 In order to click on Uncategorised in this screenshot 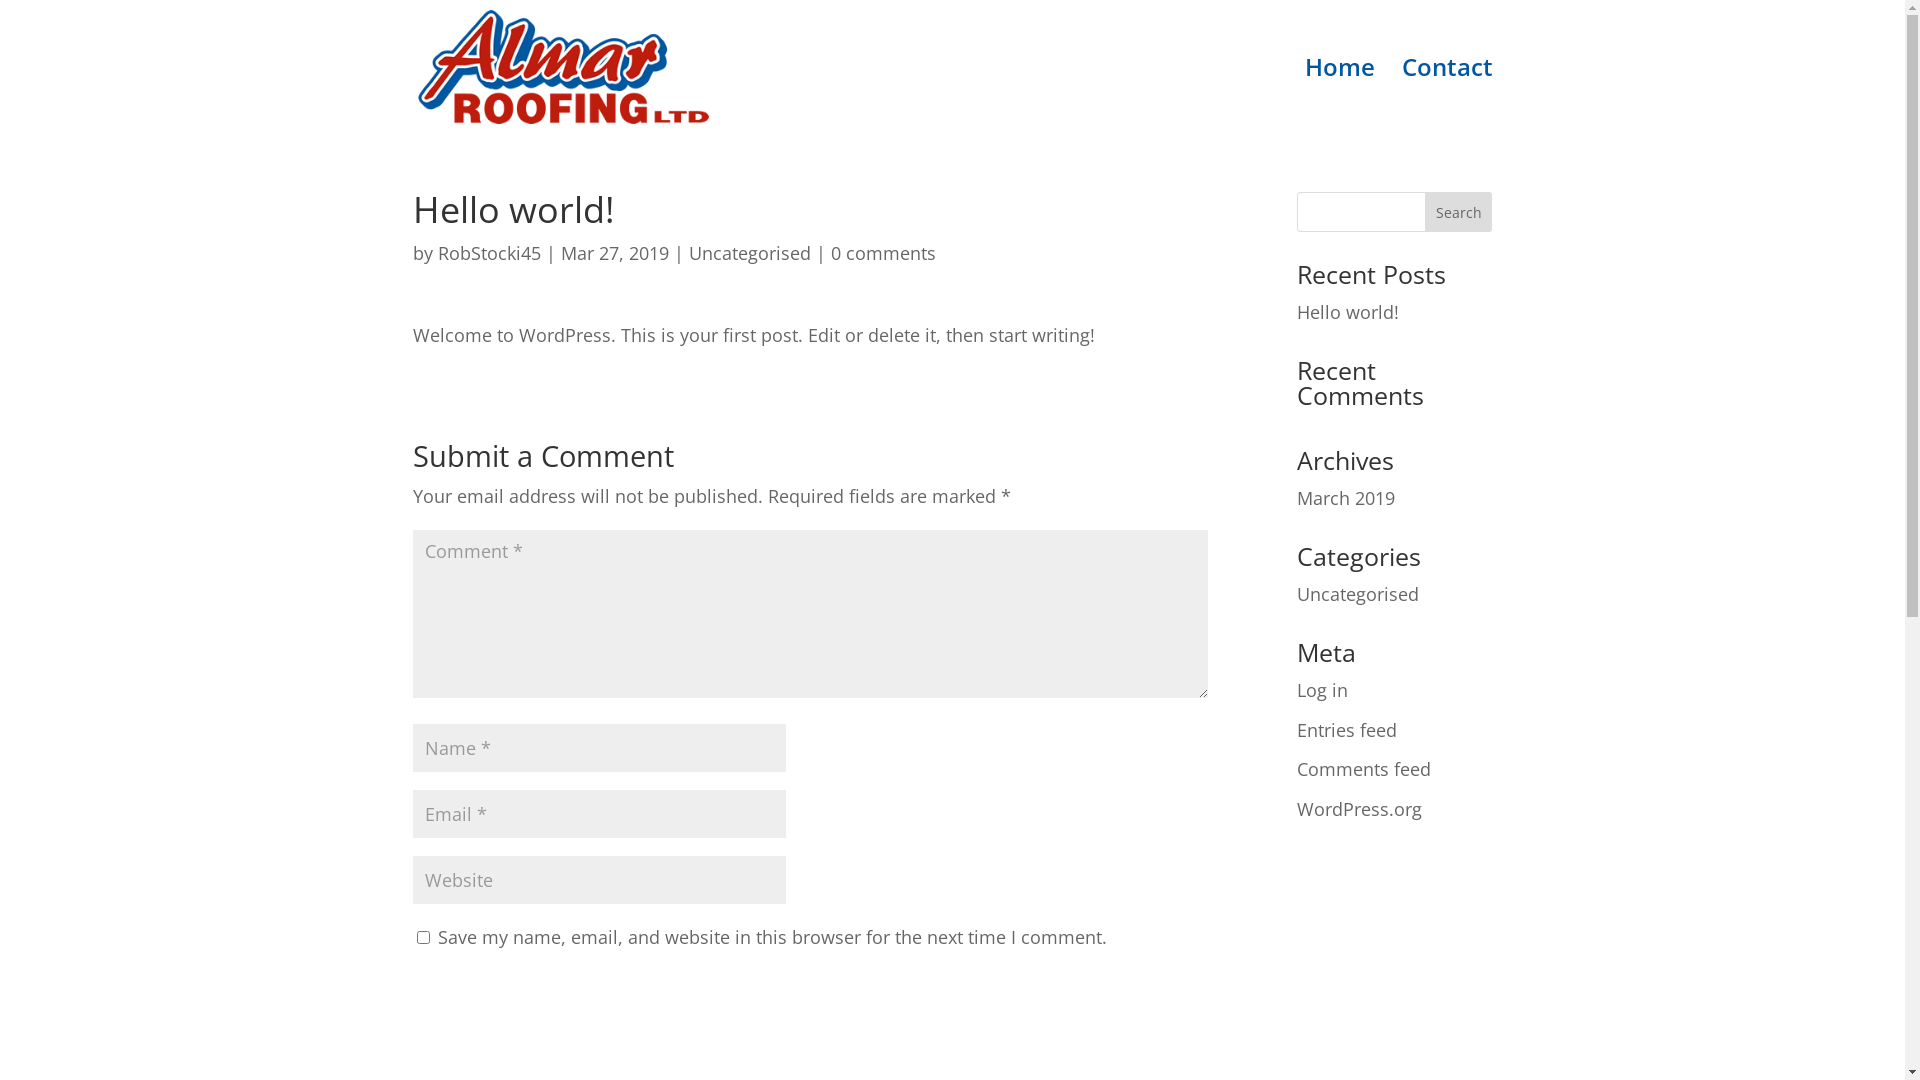, I will do `click(1358, 594)`.